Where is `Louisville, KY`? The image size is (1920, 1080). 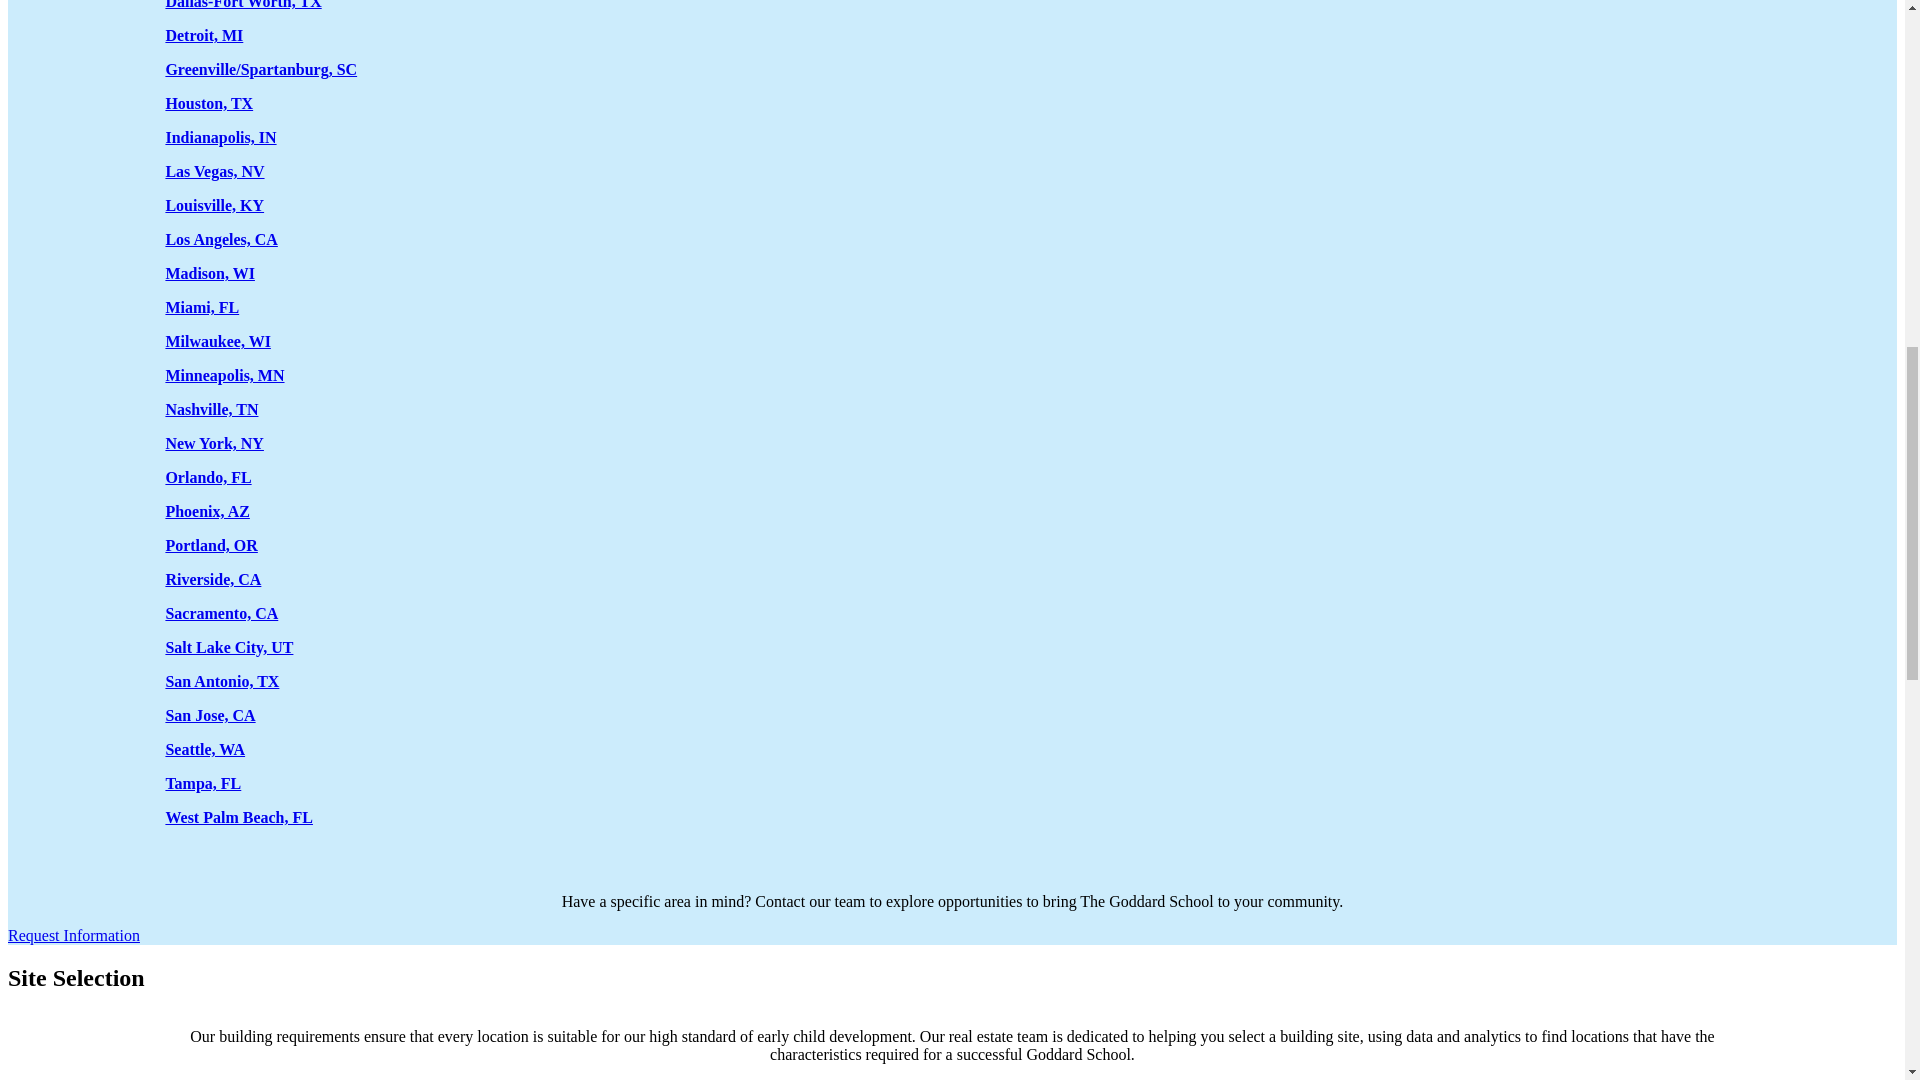
Louisville, KY is located at coordinates (214, 204).